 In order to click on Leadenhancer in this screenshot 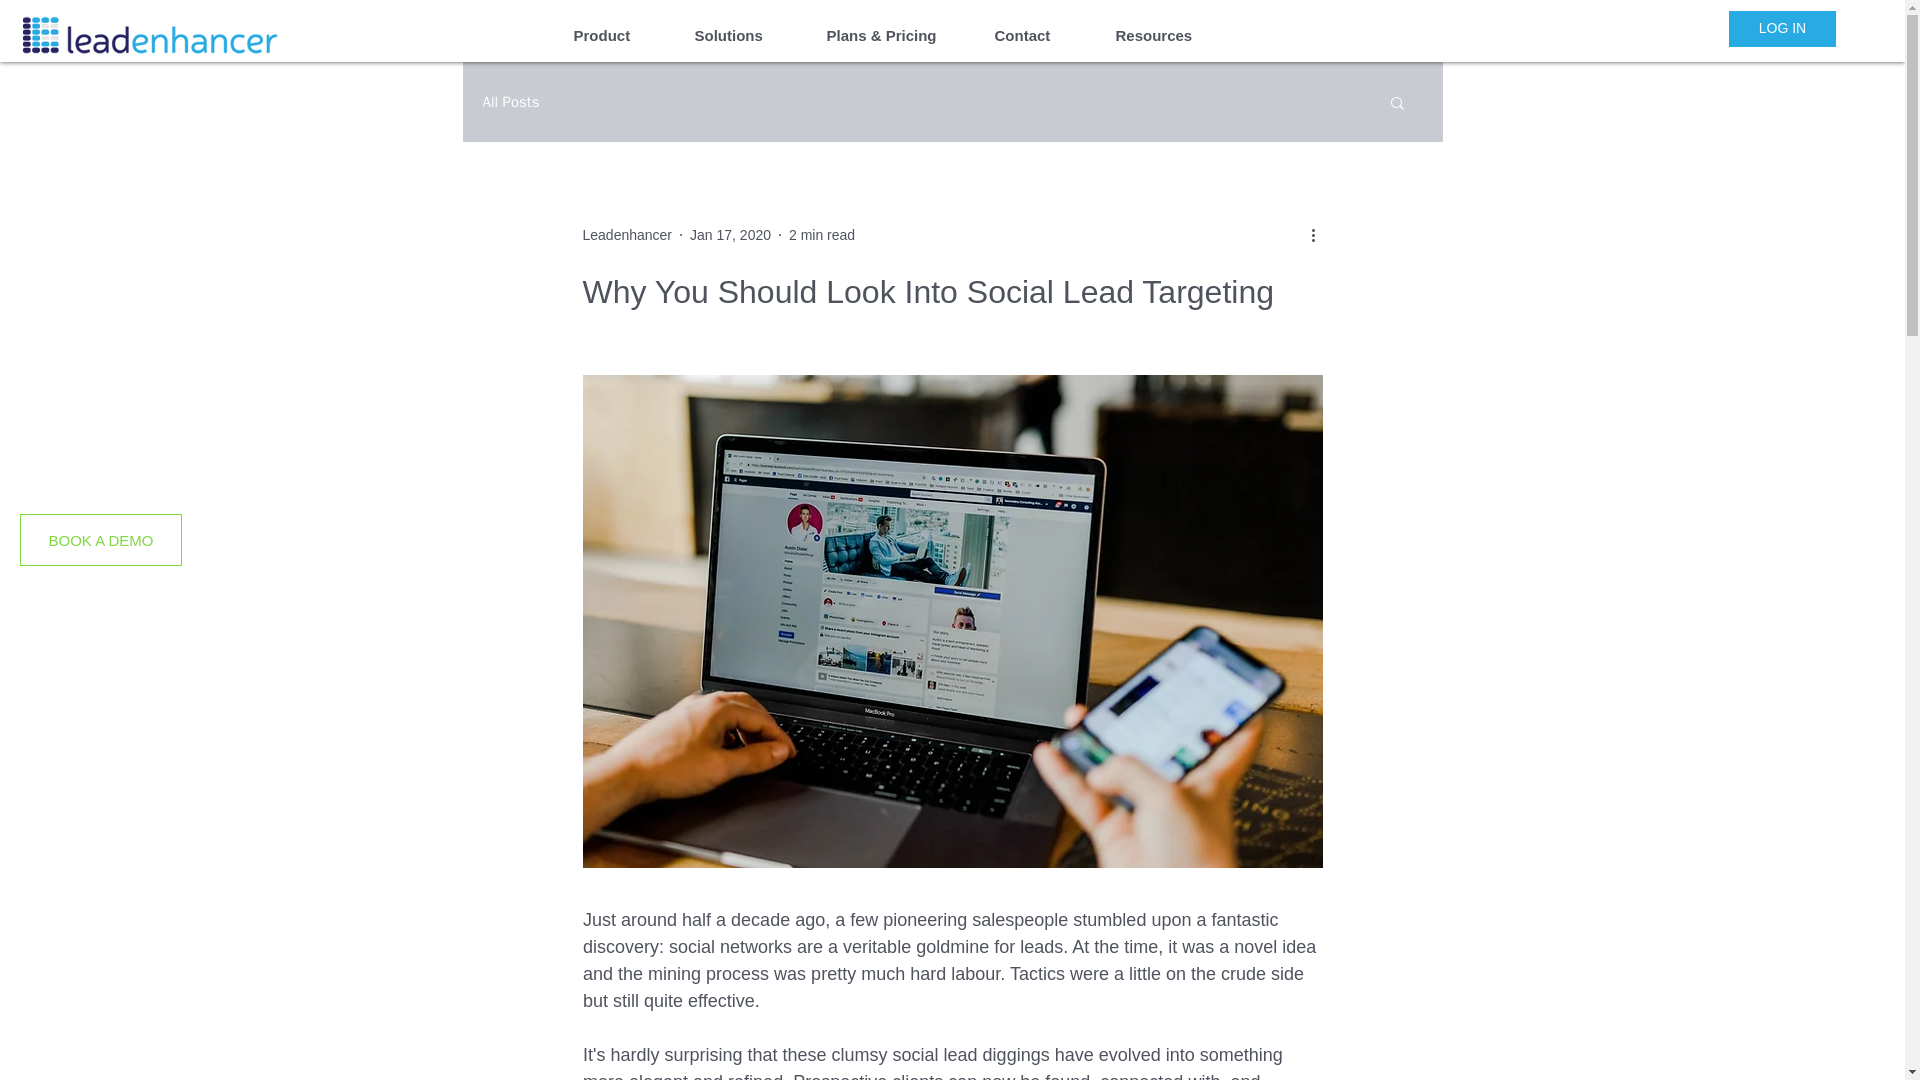, I will do `click(626, 234)`.